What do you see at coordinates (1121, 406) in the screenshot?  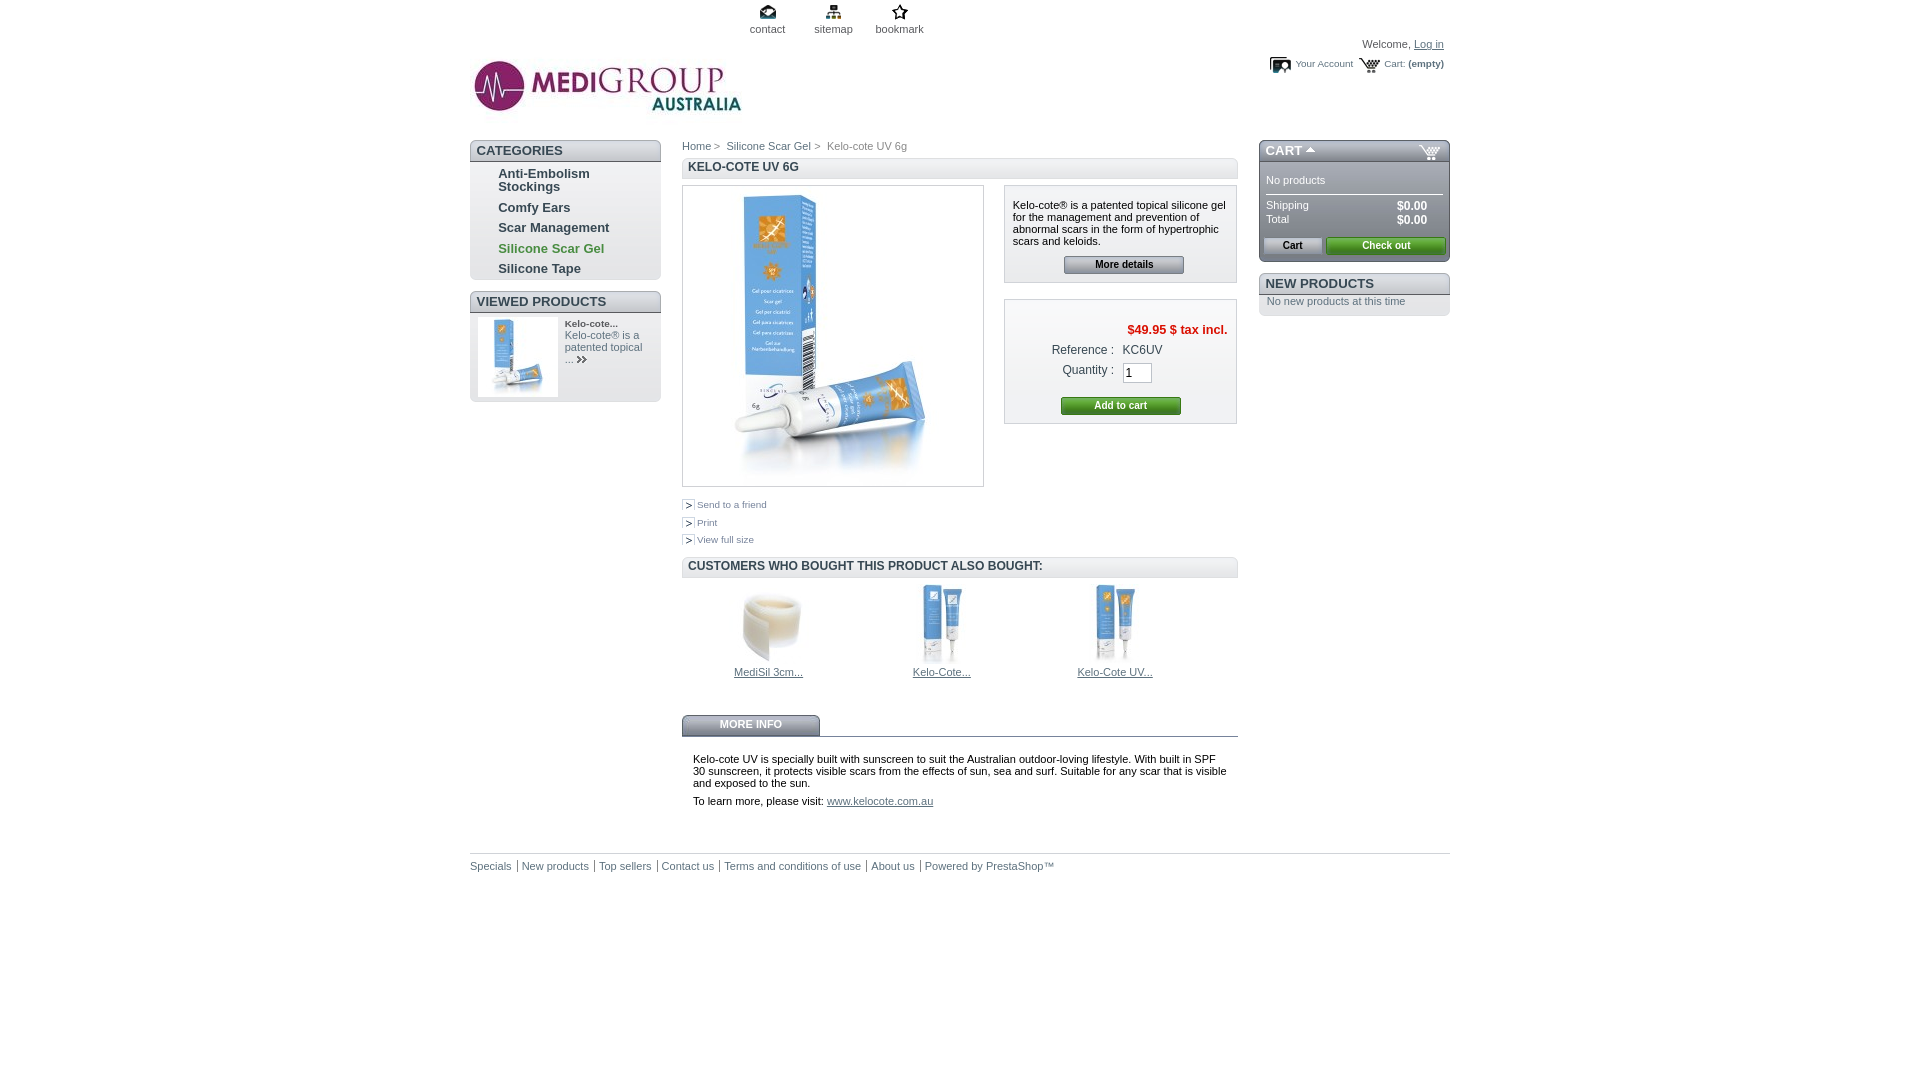 I see `Add to cart` at bounding box center [1121, 406].